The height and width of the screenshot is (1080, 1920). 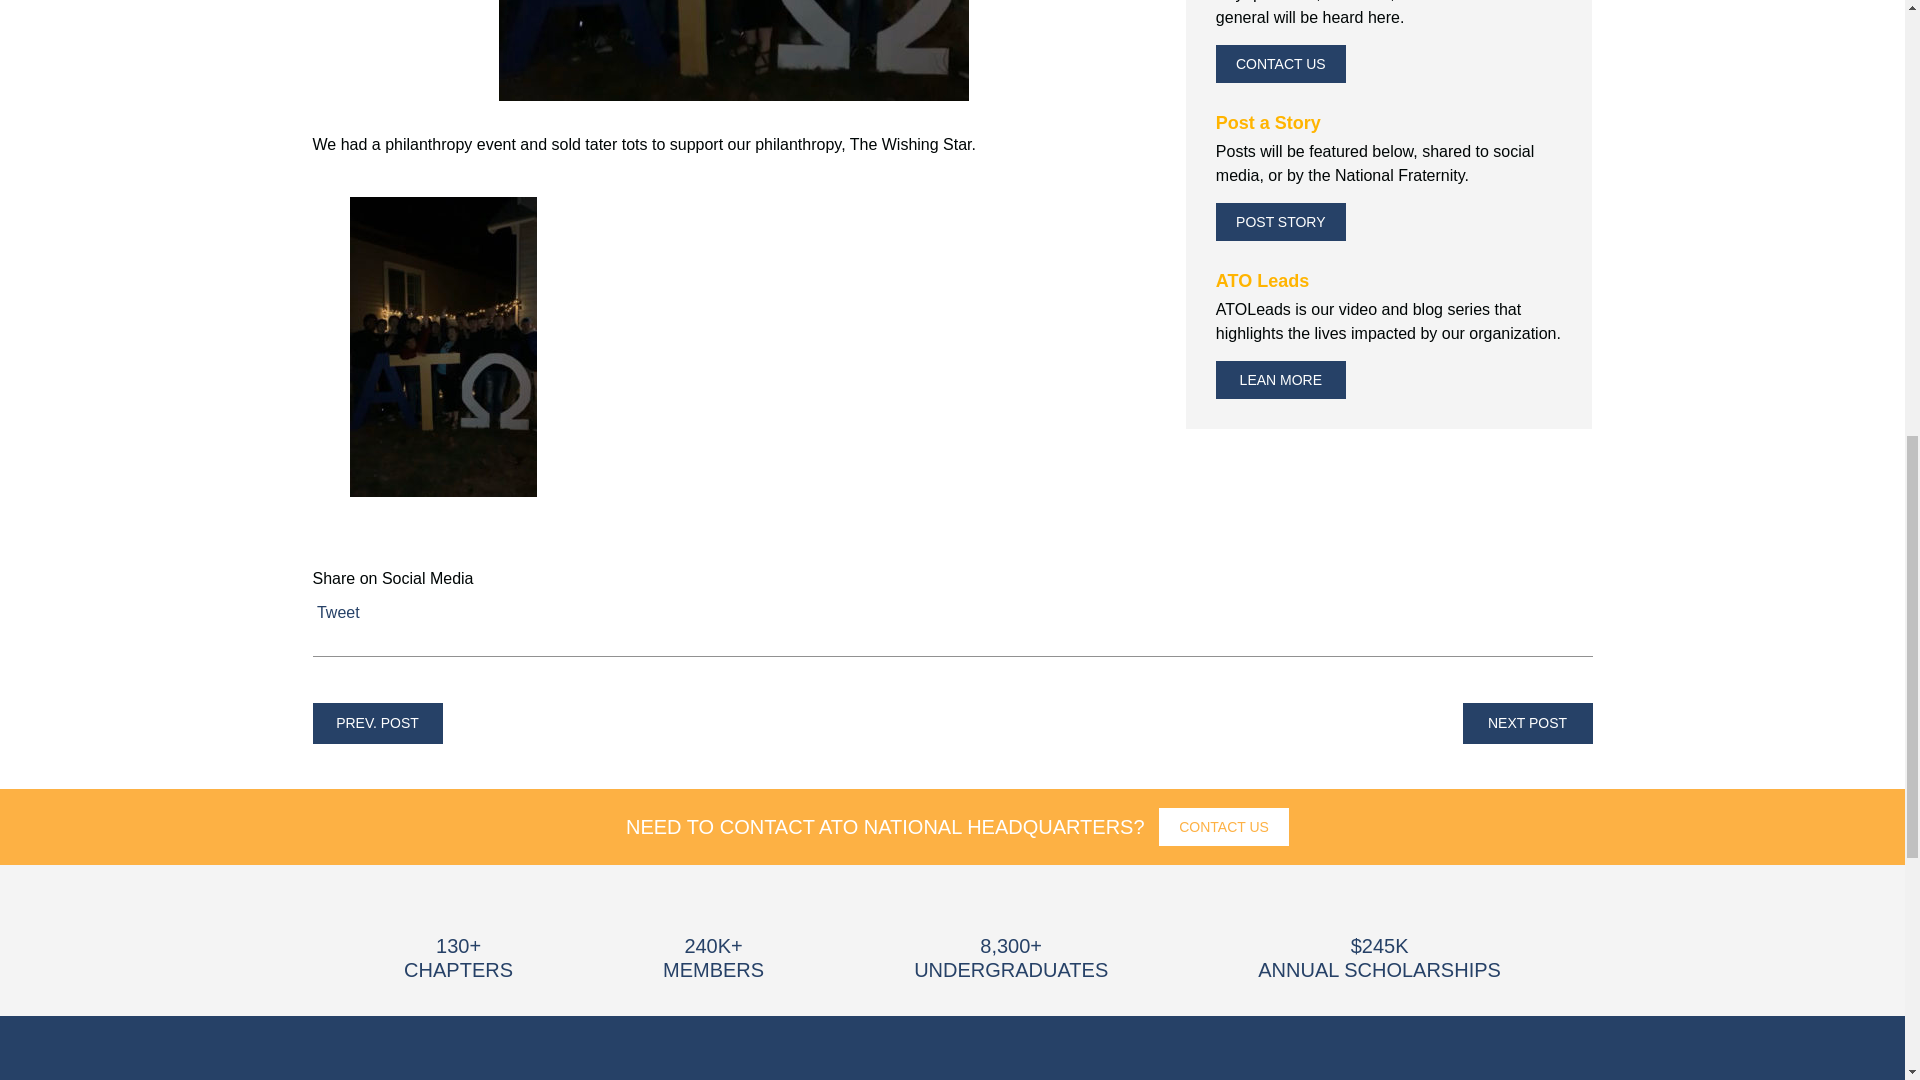 What do you see at coordinates (1280, 379) in the screenshot?
I see `Lean More` at bounding box center [1280, 379].